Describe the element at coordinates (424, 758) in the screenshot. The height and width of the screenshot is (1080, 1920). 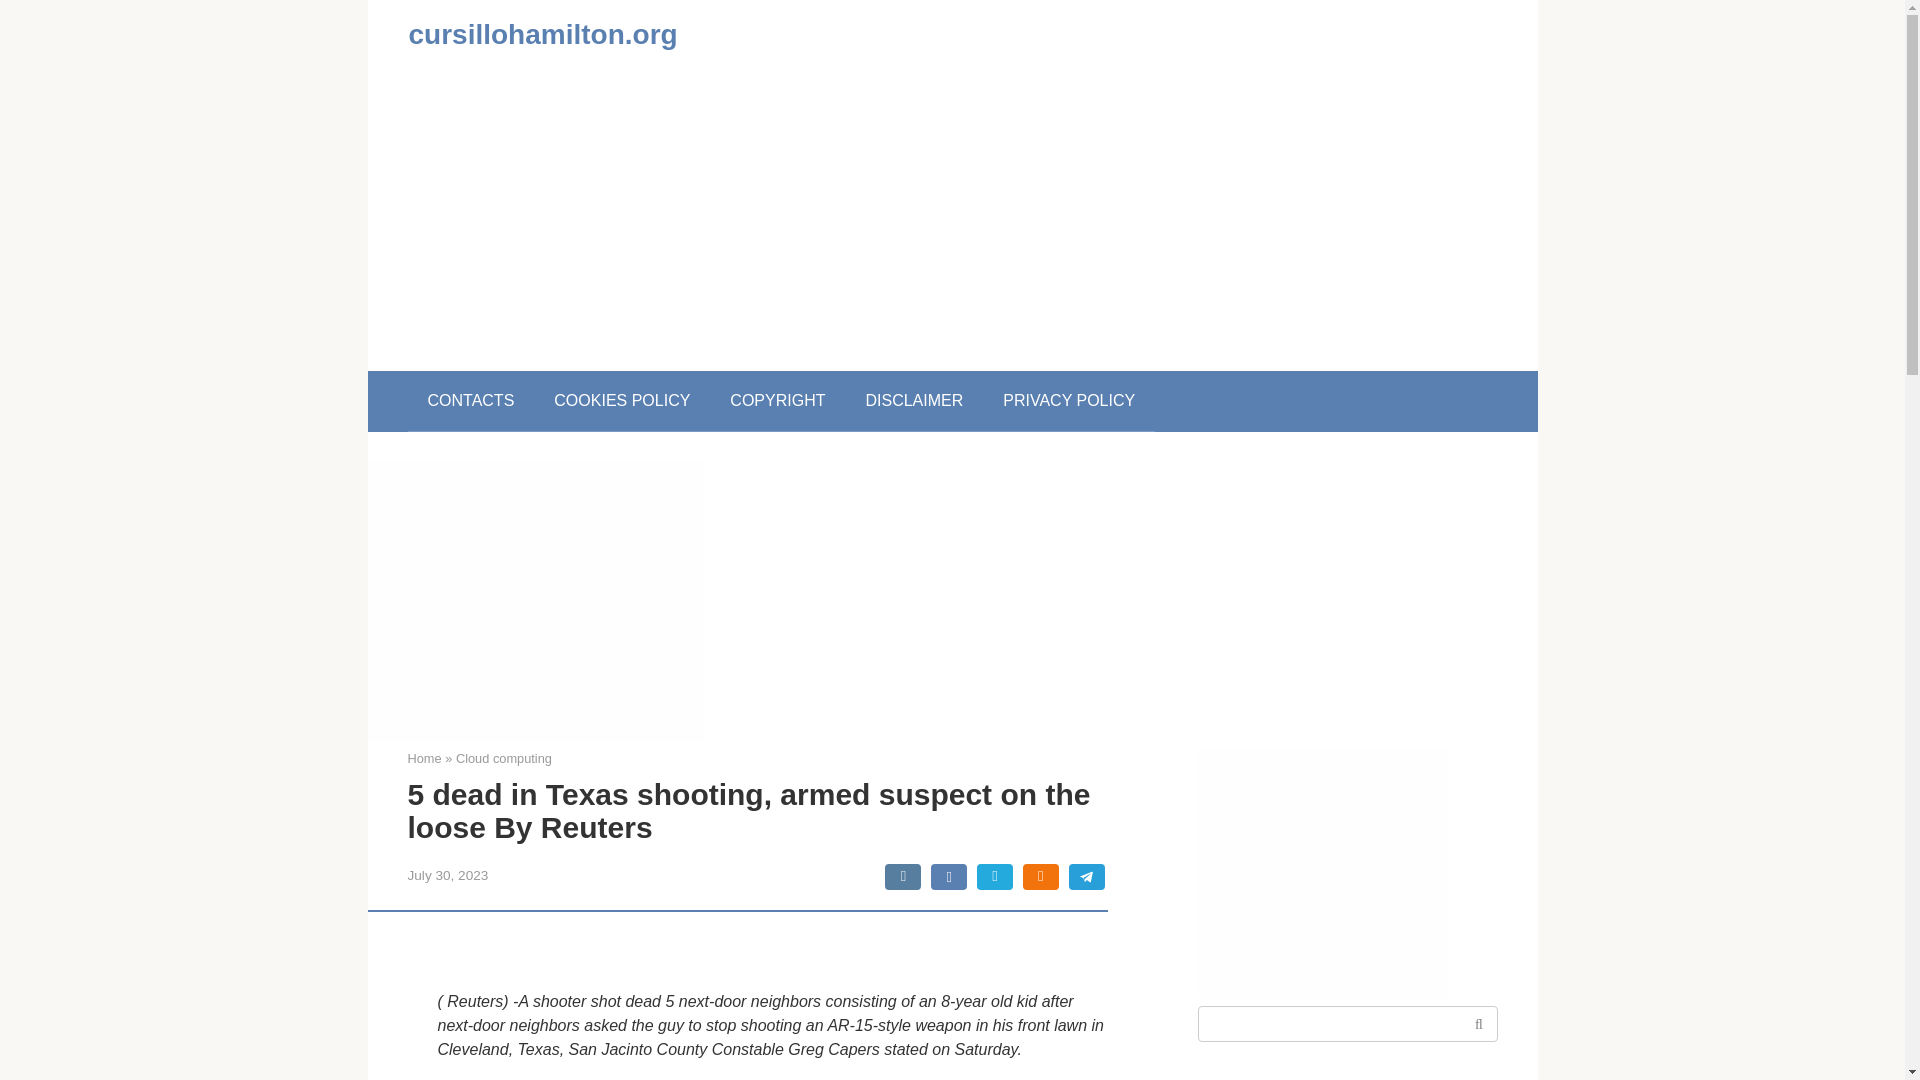
I see `Home` at that location.